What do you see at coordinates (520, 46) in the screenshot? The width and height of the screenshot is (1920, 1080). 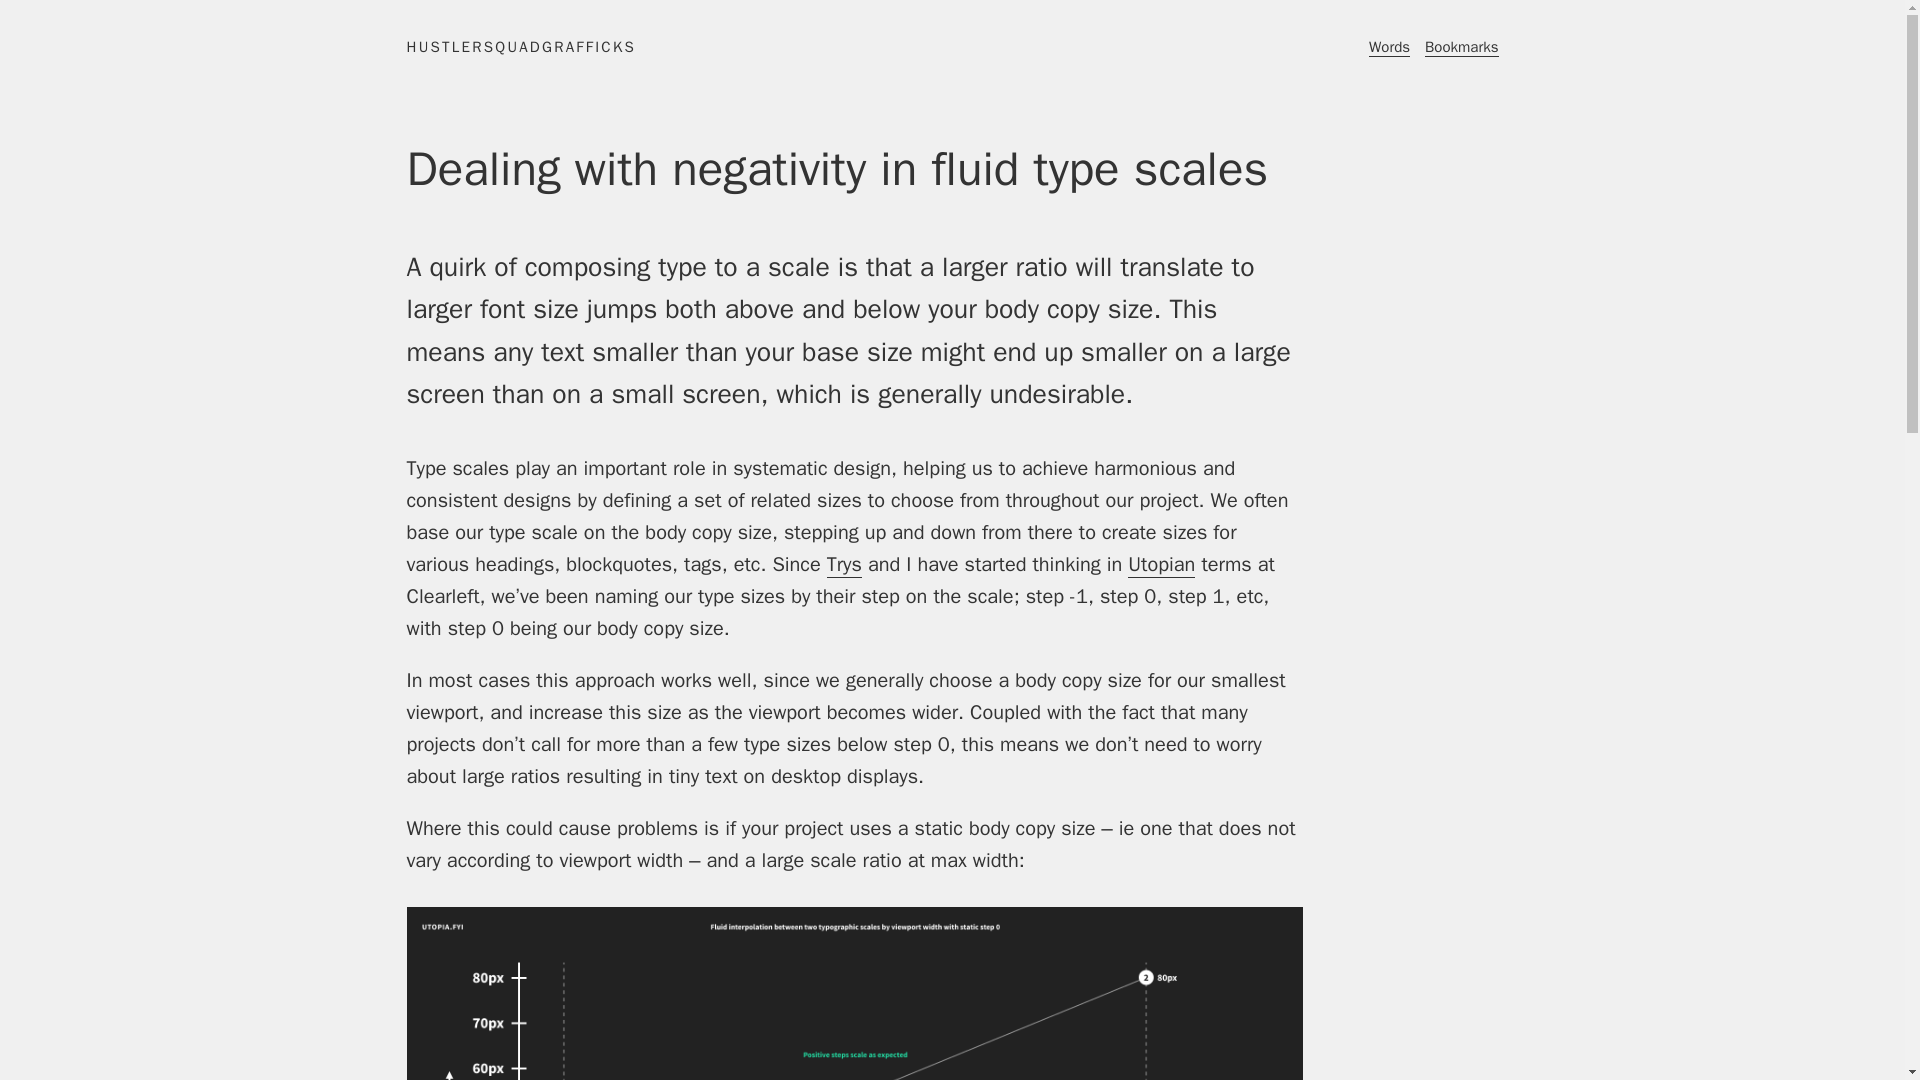 I see `HUSTLERSQUADGRAFFICKS` at bounding box center [520, 46].